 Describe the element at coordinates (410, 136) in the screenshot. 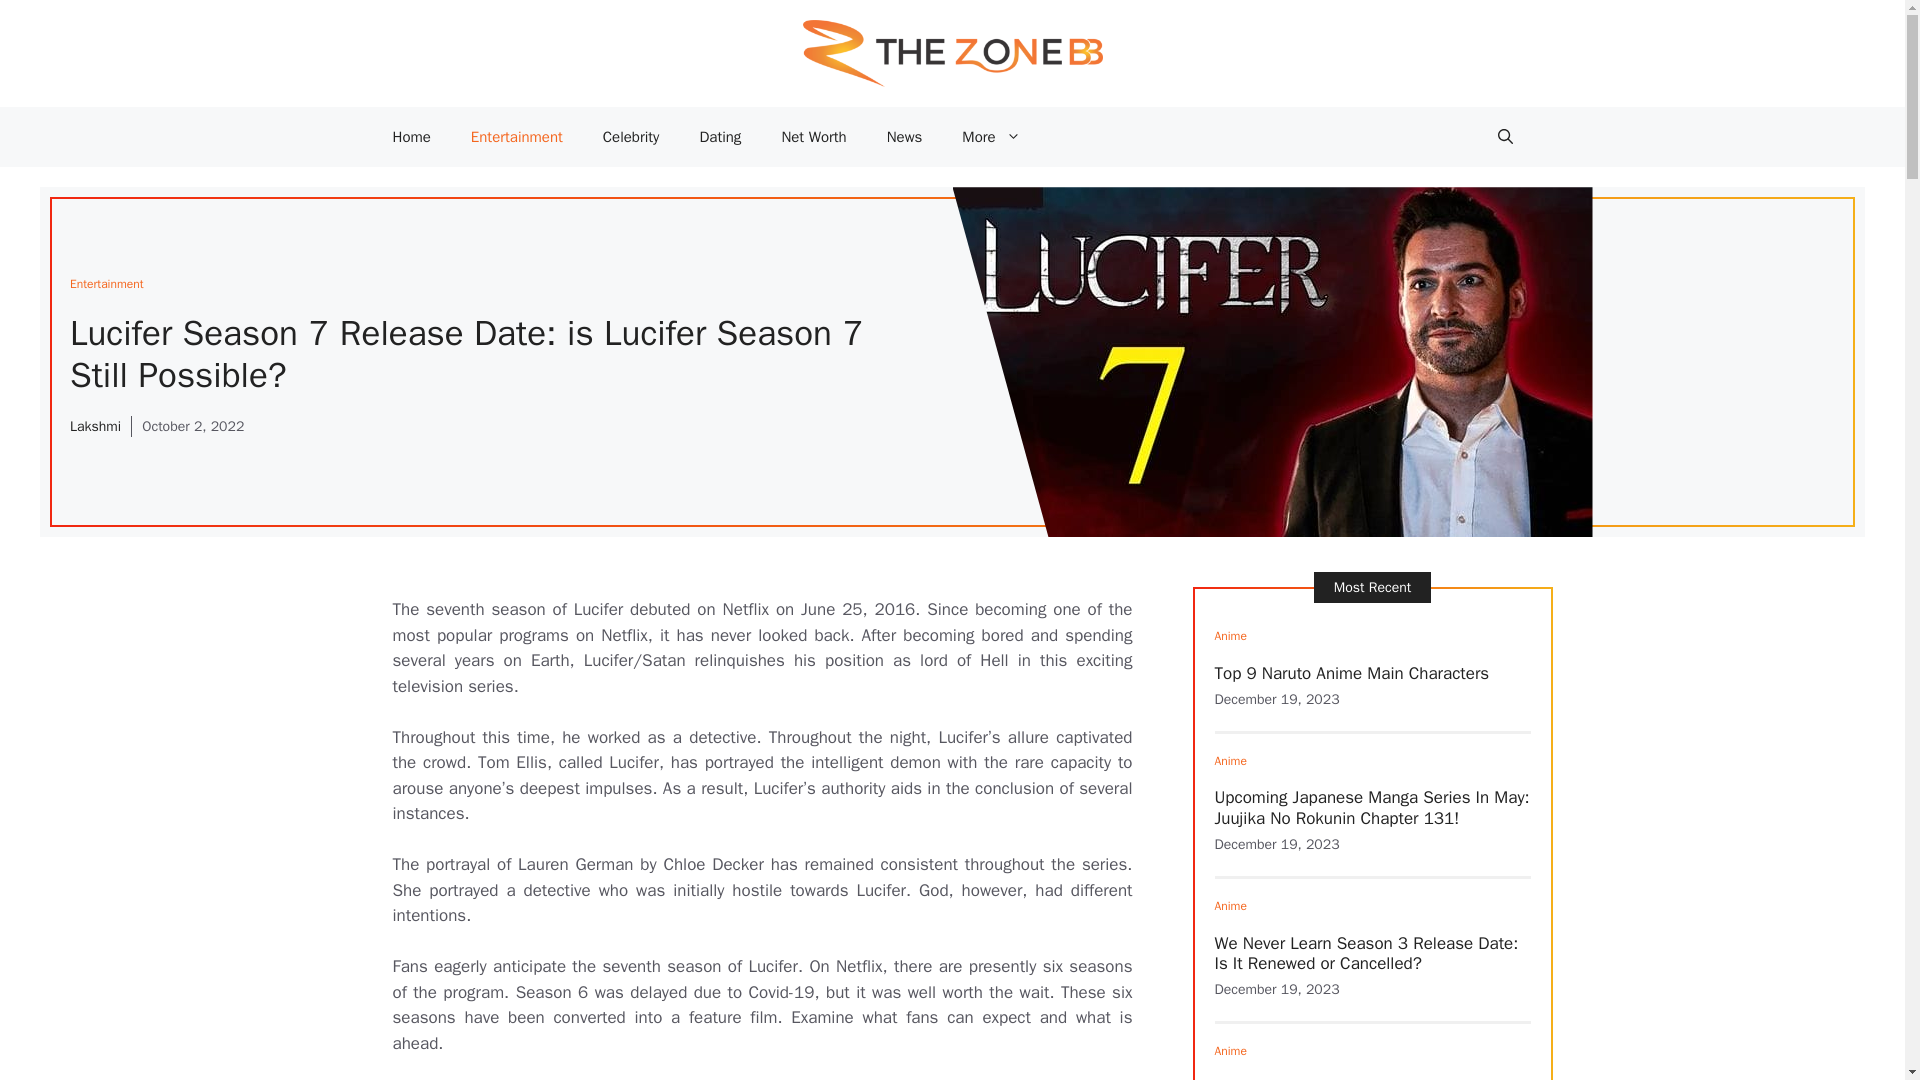

I see `Home` at that location.